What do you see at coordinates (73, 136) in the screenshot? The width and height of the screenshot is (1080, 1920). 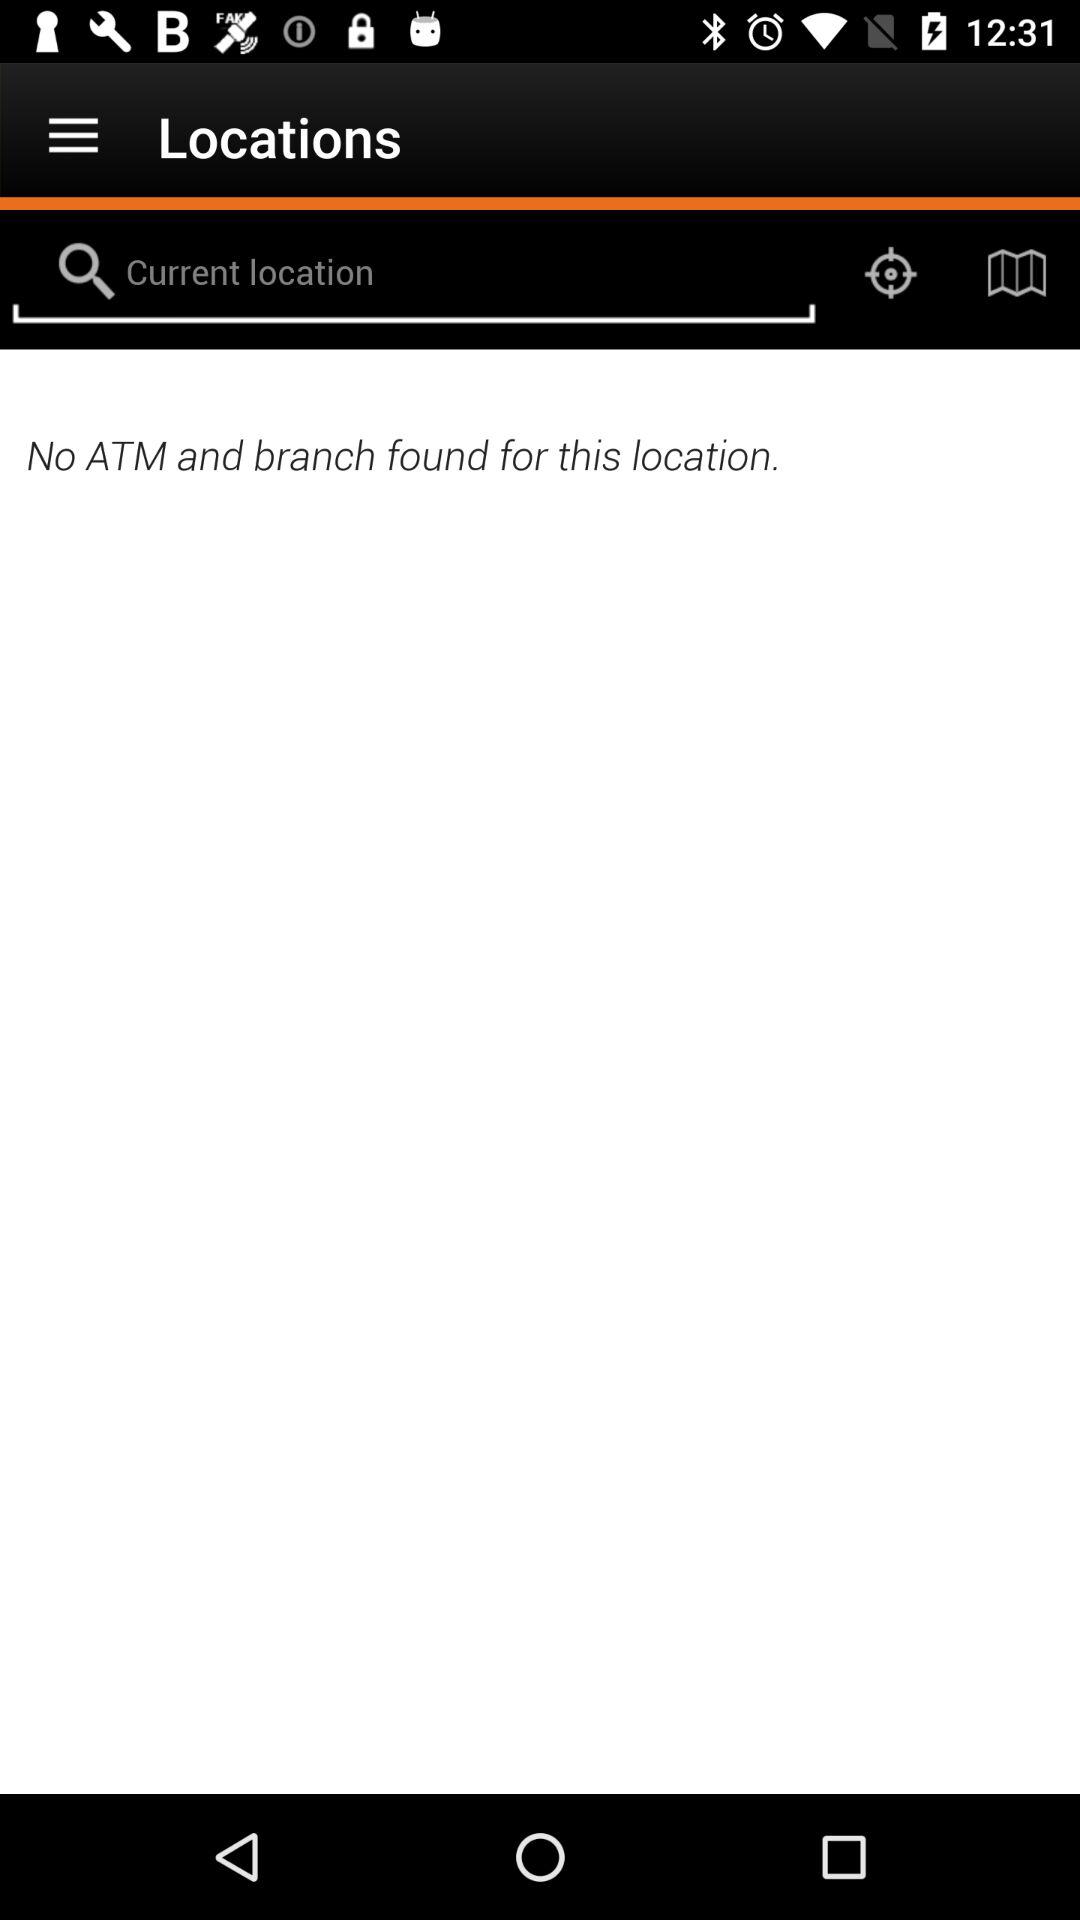 I see `turn off app to the left of the locations icon` at bounding box center [73, 136].